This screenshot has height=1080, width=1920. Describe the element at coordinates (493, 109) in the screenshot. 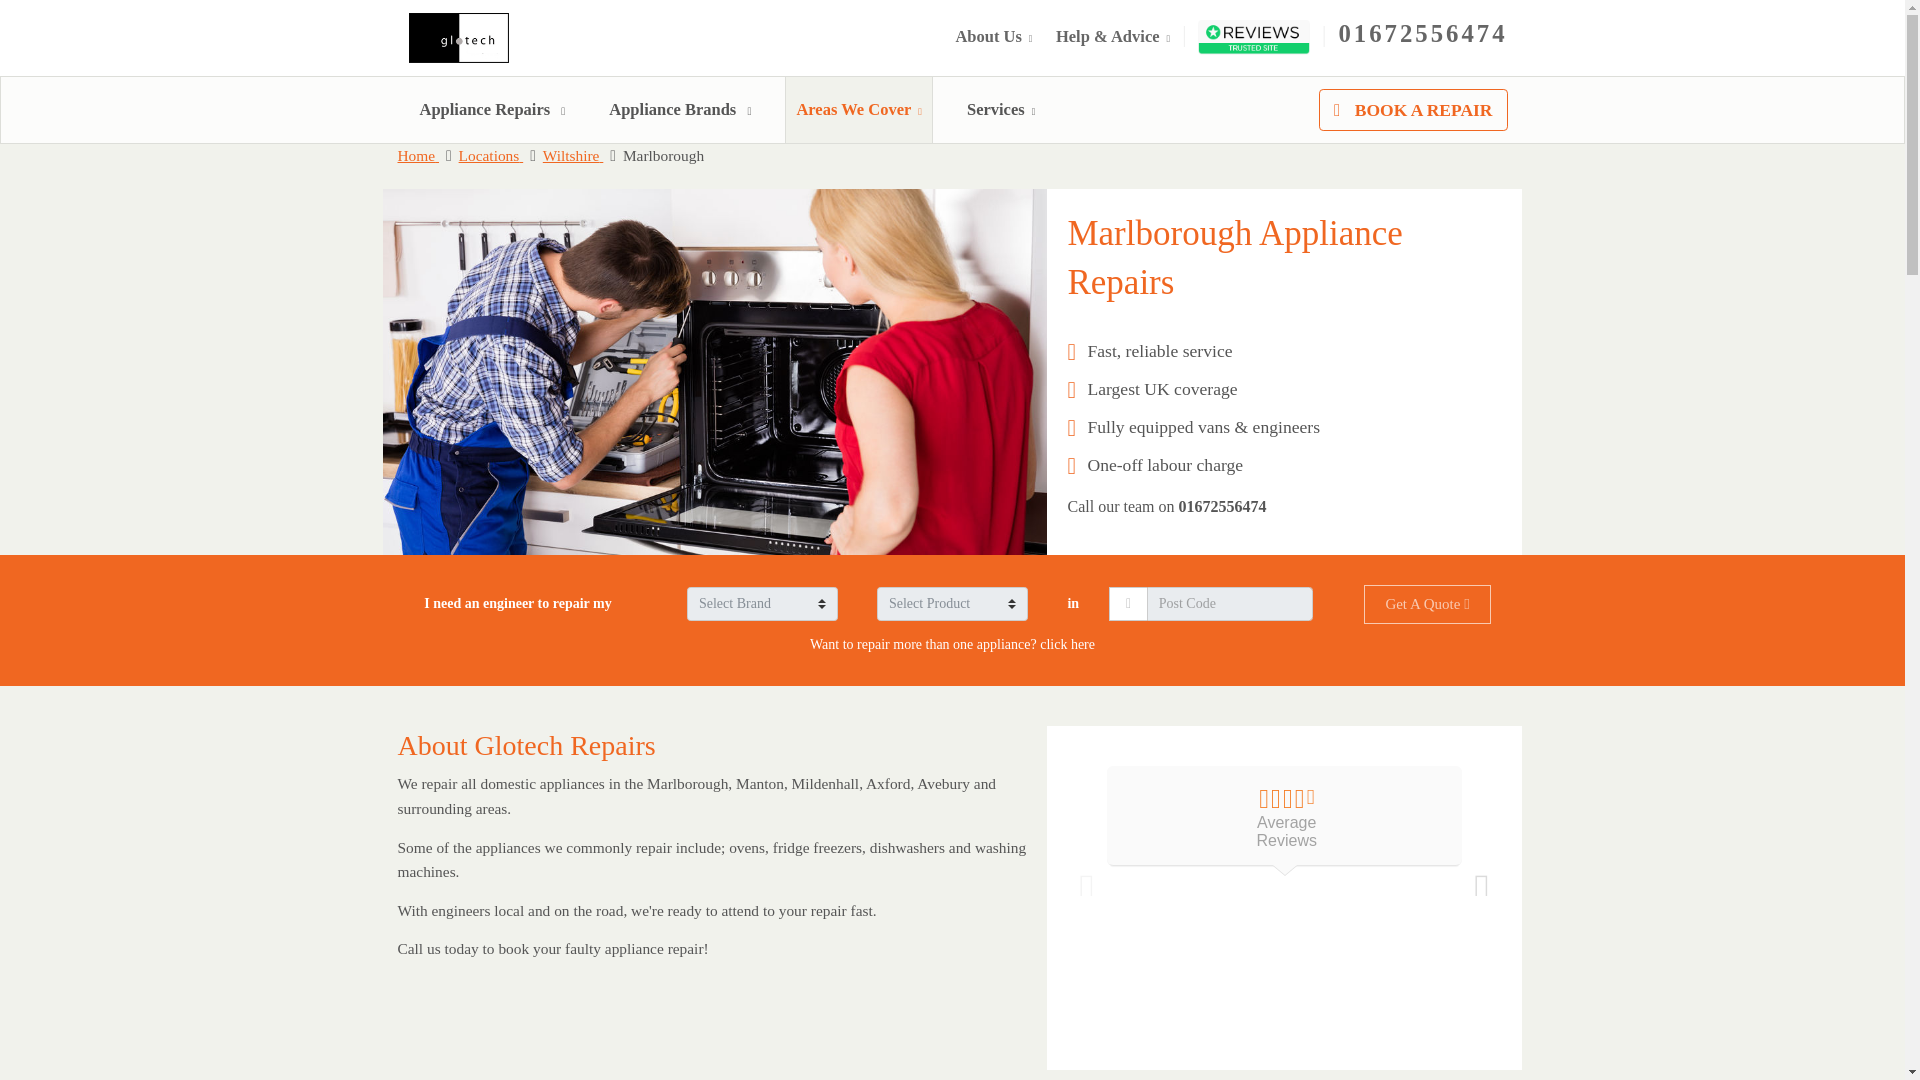

I see `Appliance Repairs` at that location.